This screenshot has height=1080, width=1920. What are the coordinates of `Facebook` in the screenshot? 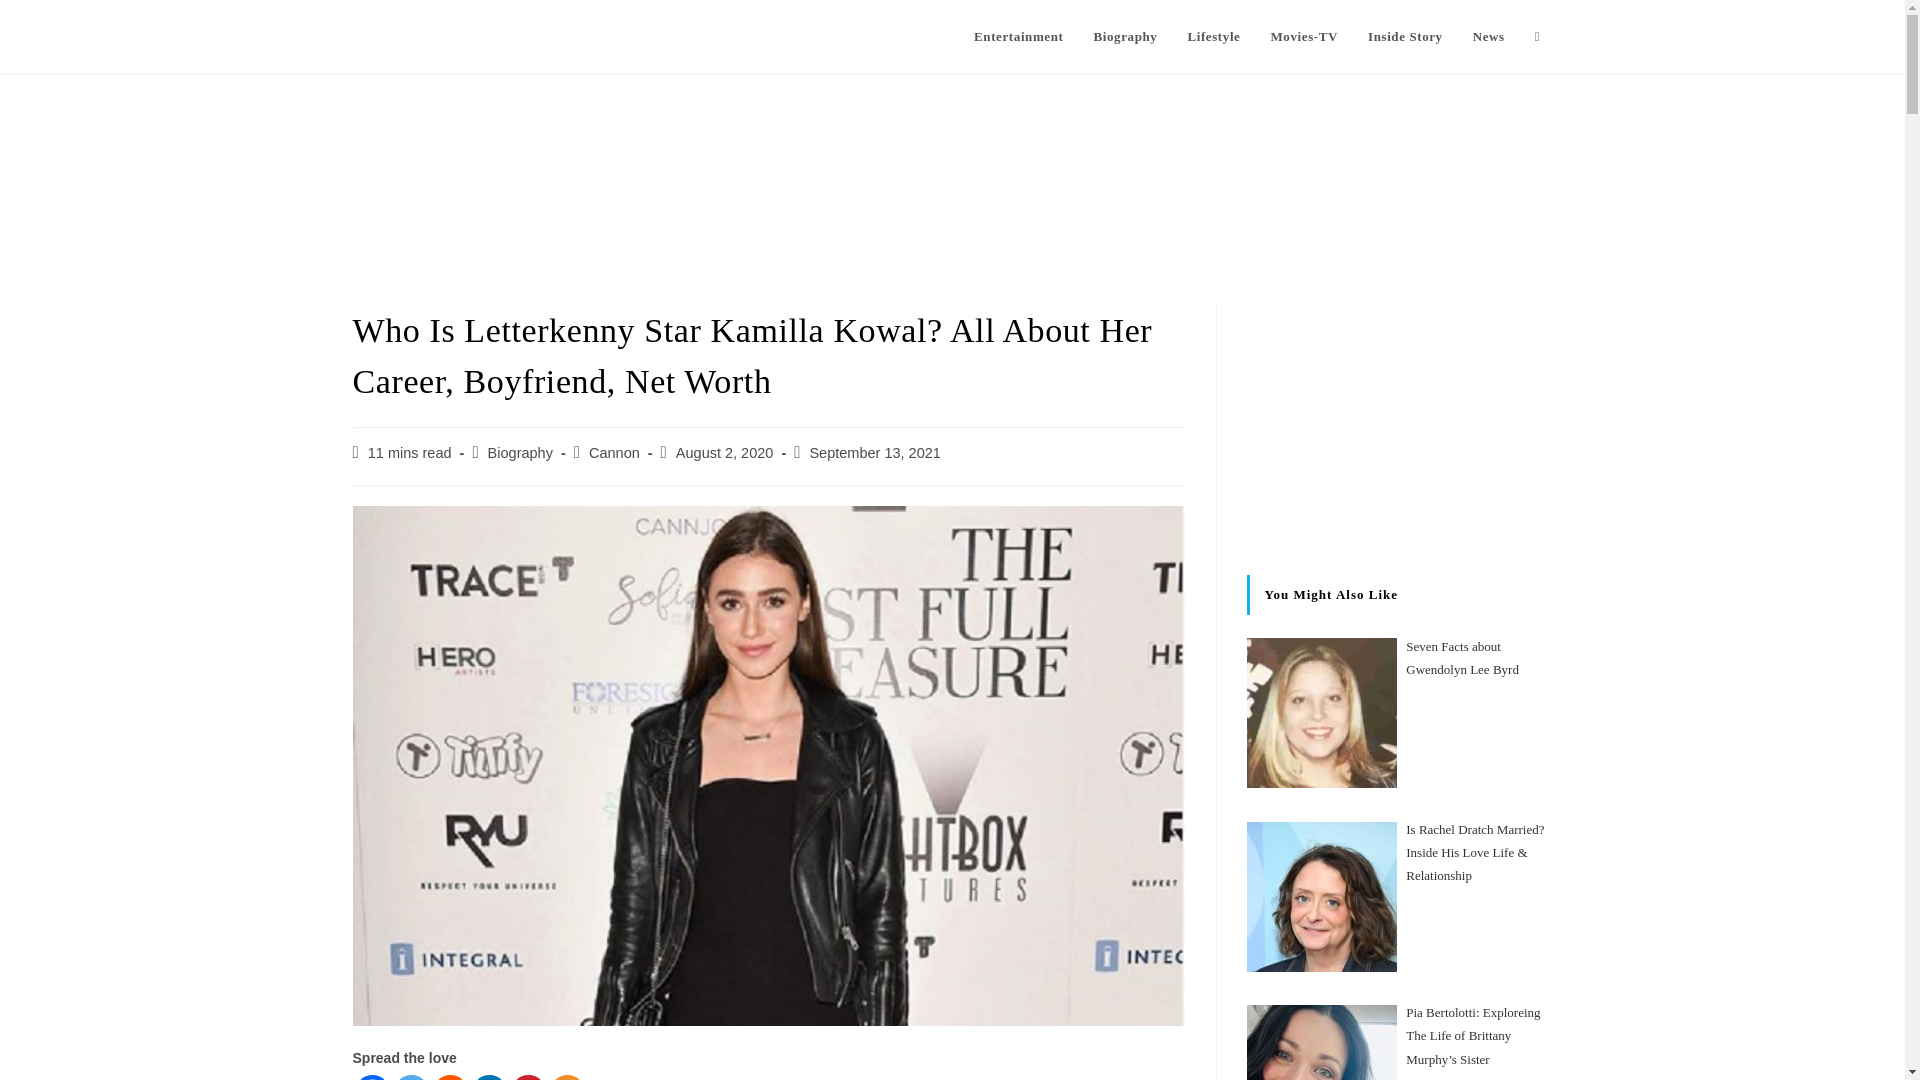 It's located at (371, 1077).